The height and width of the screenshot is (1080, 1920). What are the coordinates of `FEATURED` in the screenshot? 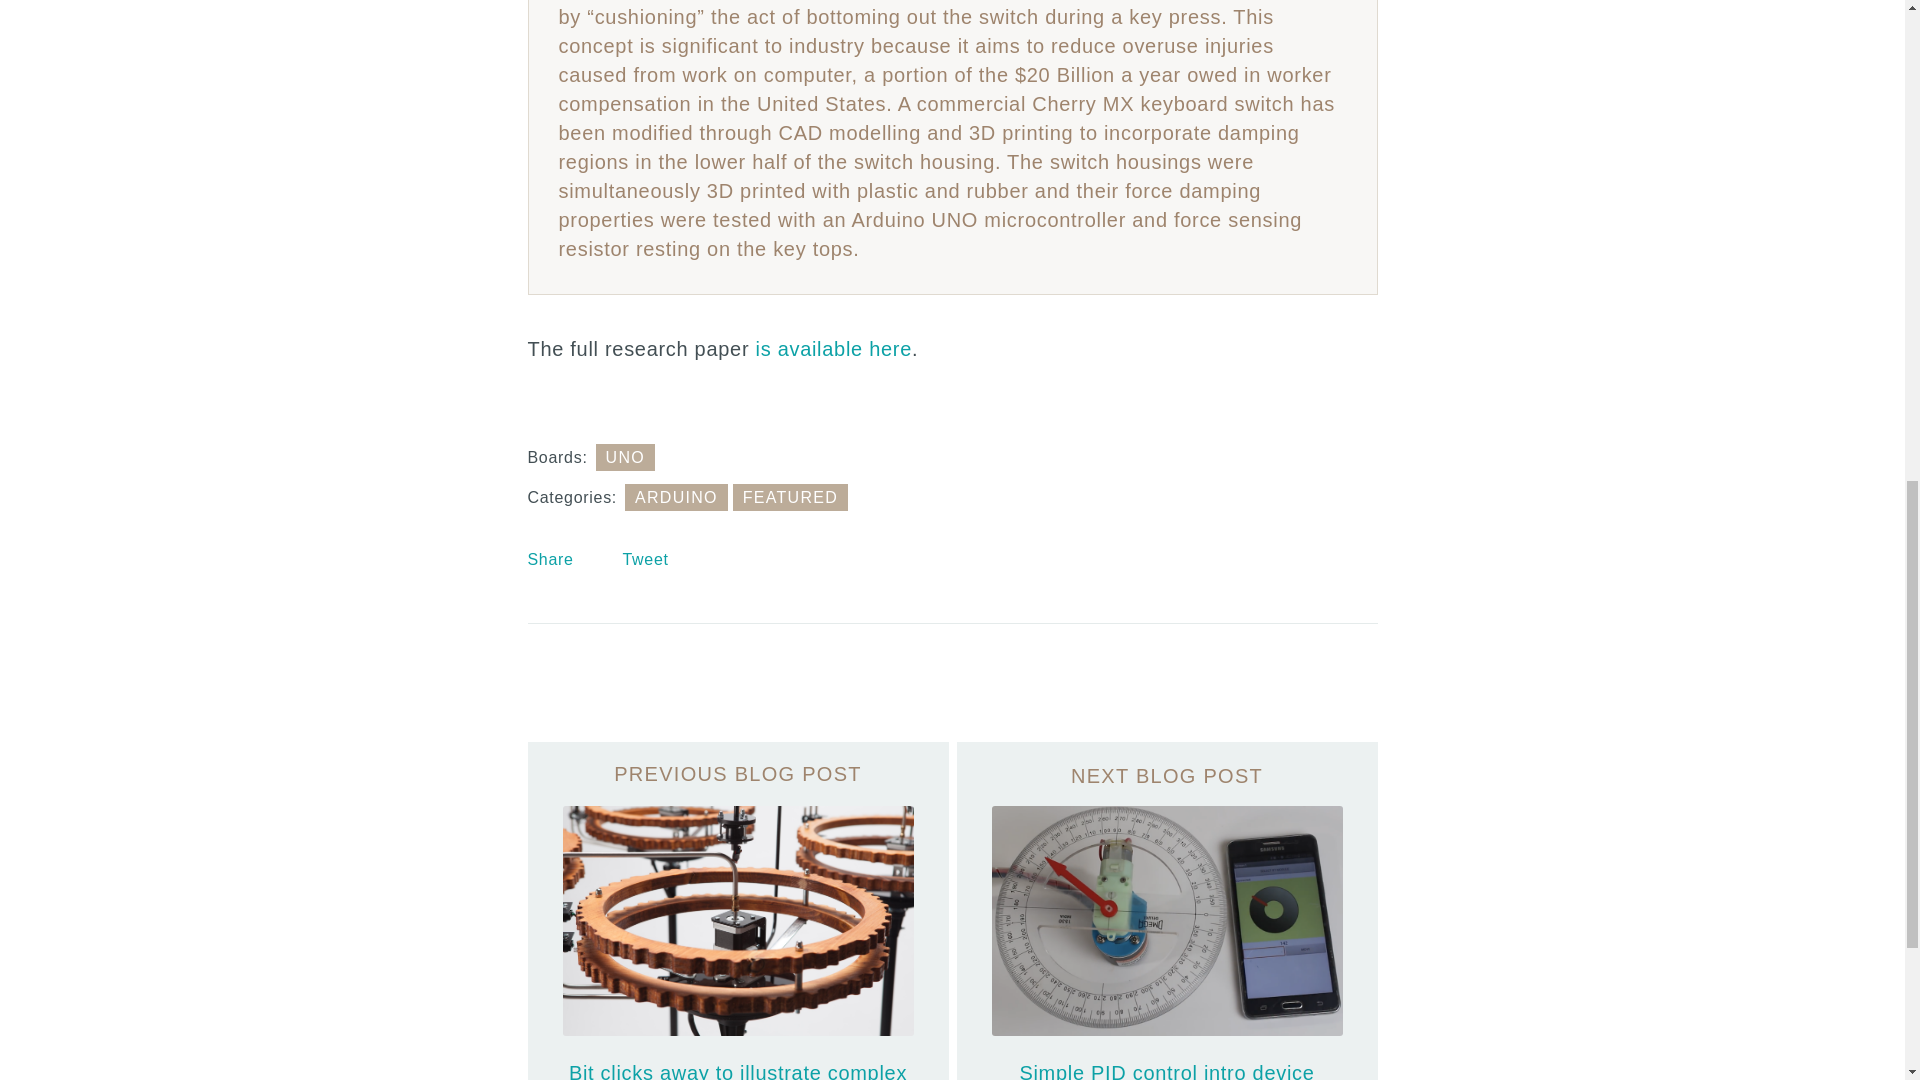 It's located at (790, 496).